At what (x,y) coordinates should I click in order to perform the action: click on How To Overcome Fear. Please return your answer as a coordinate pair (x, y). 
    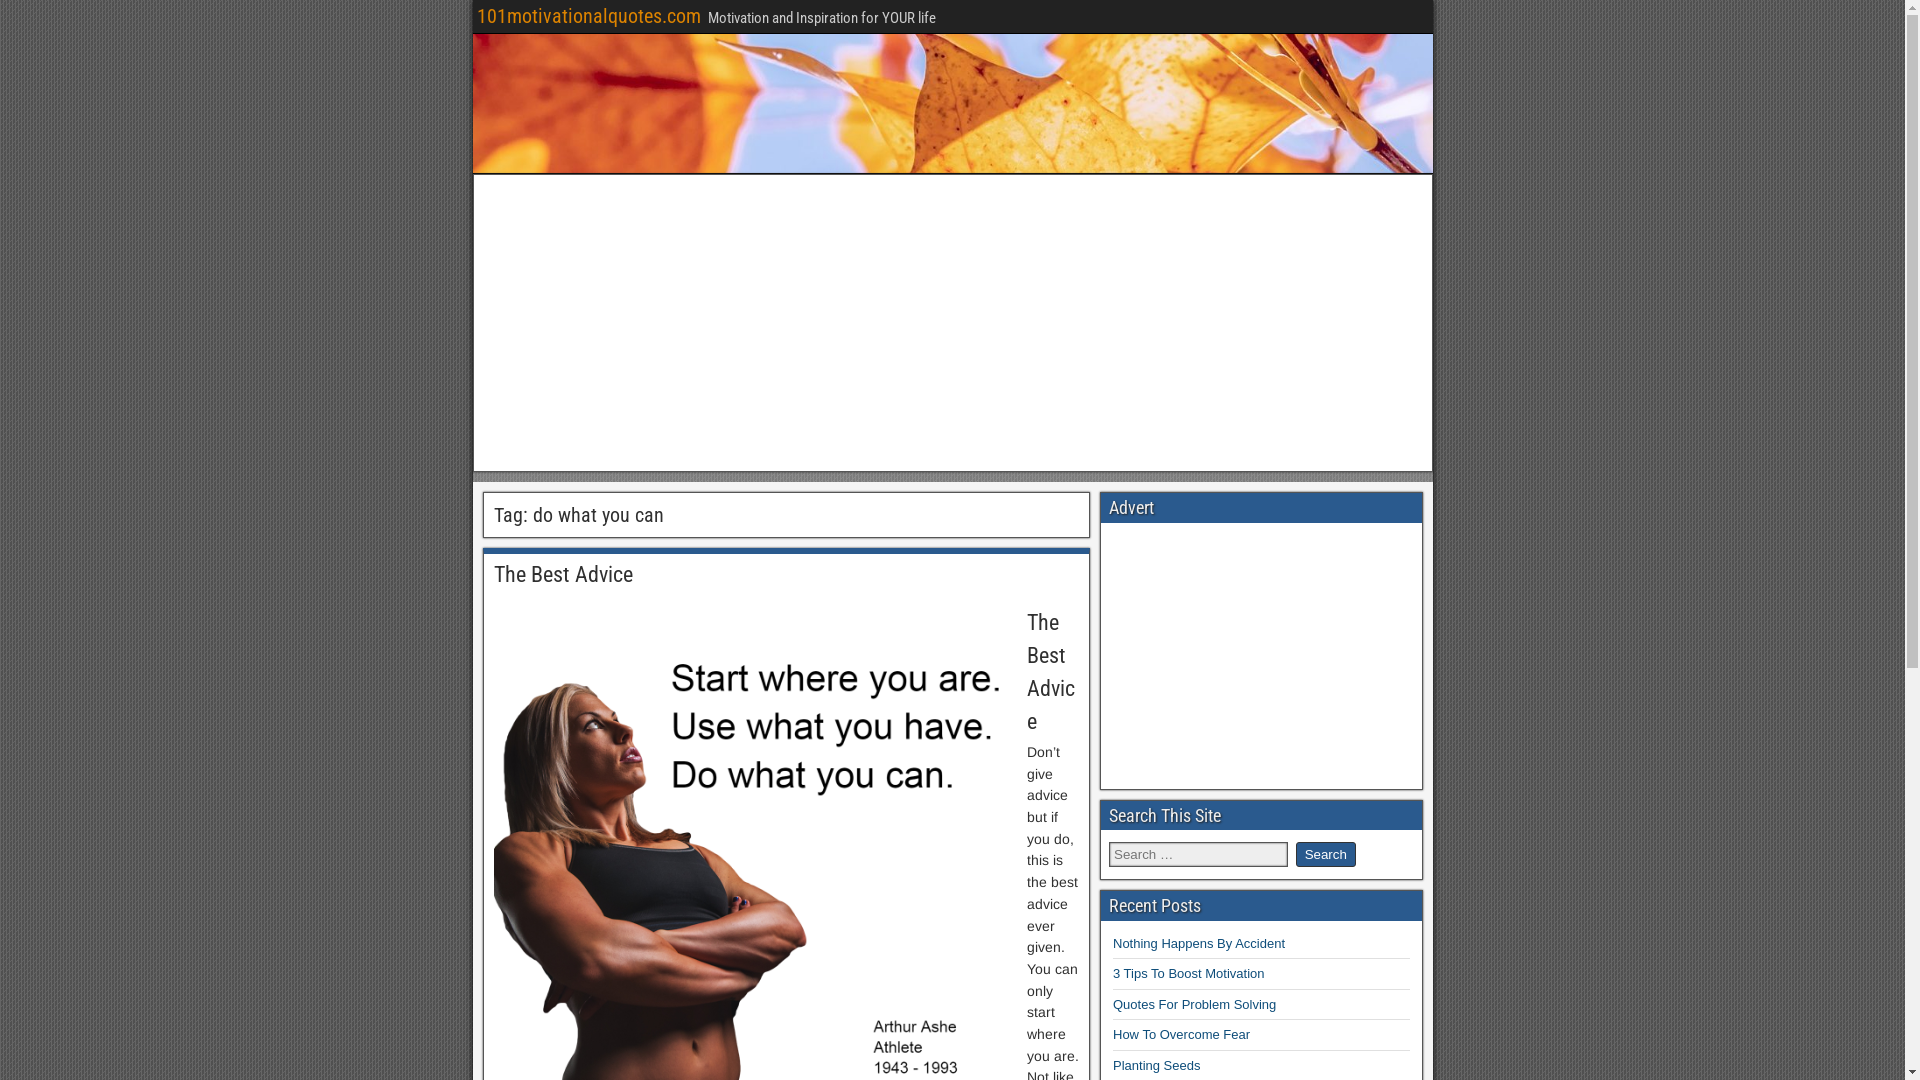
    Looking at the image, I should click on (1182, 1034).